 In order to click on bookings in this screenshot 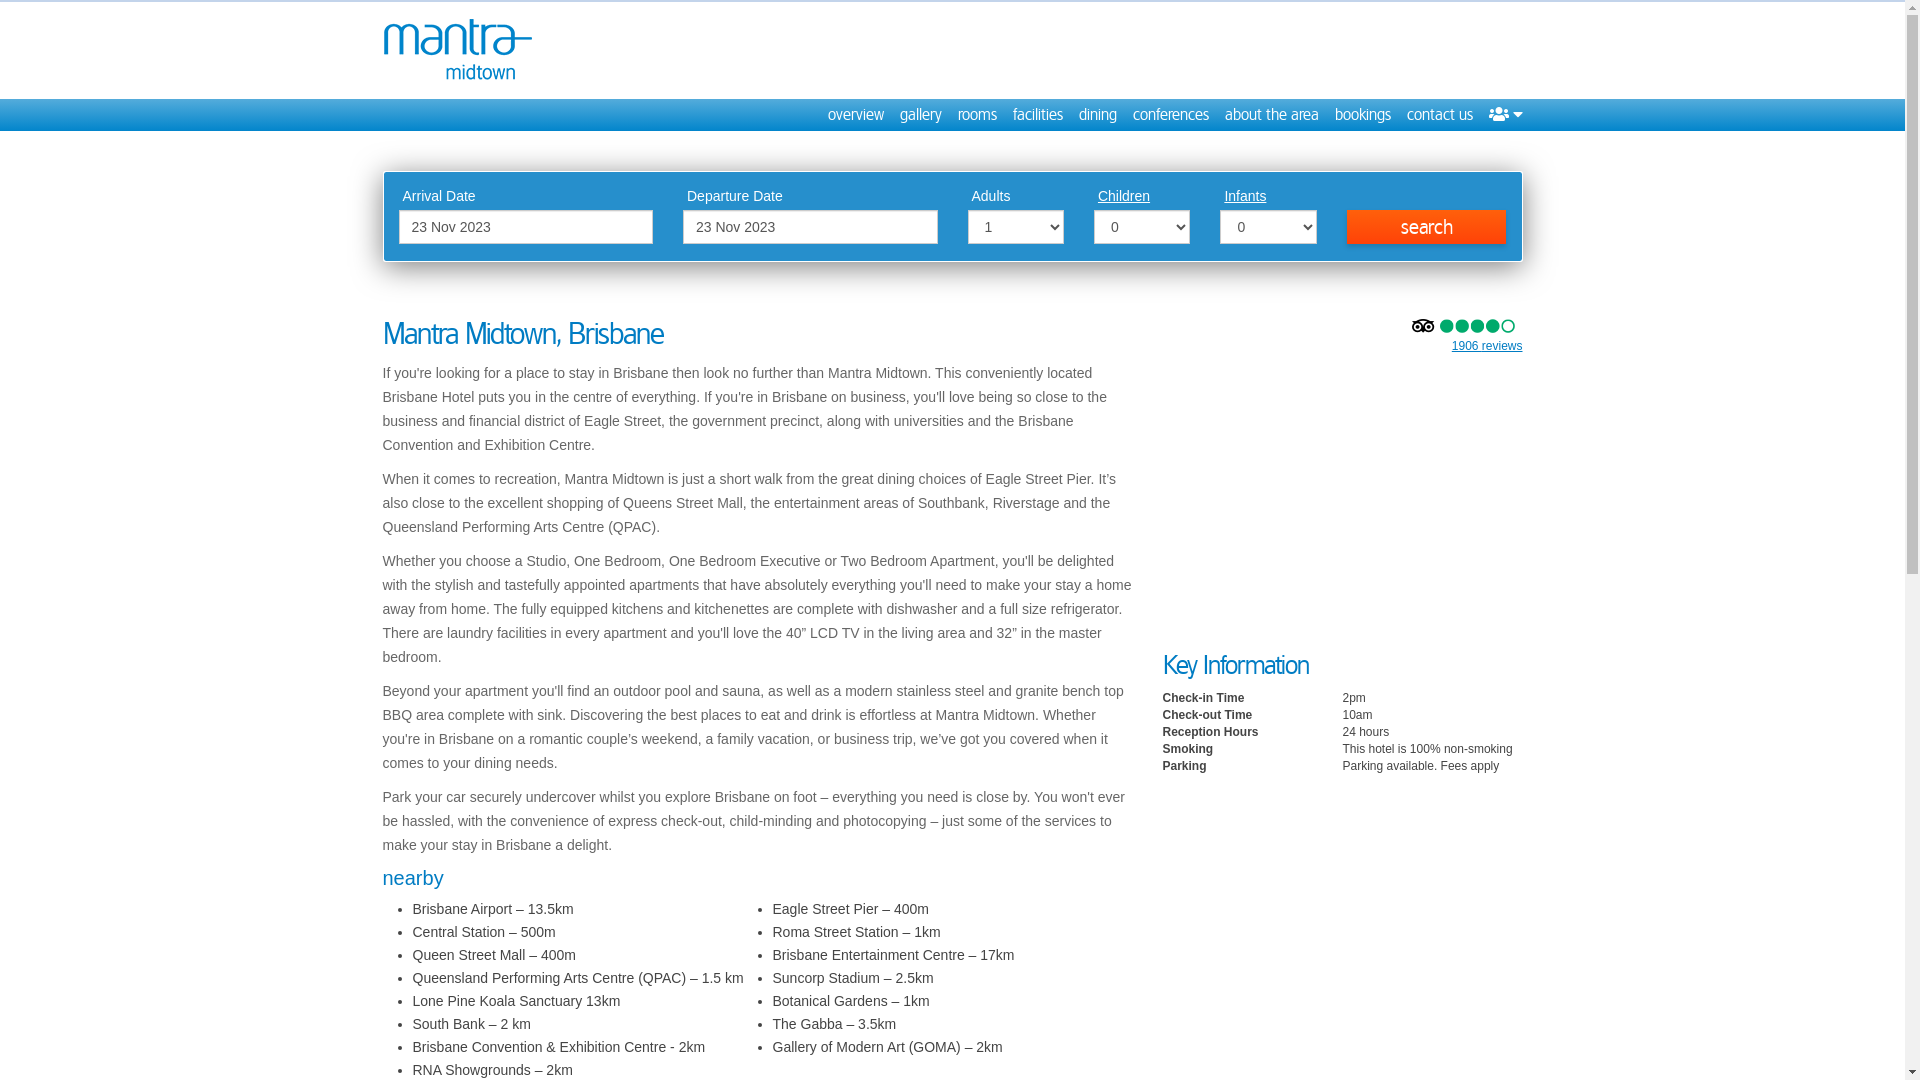, I will do `click(1362, 115)`.